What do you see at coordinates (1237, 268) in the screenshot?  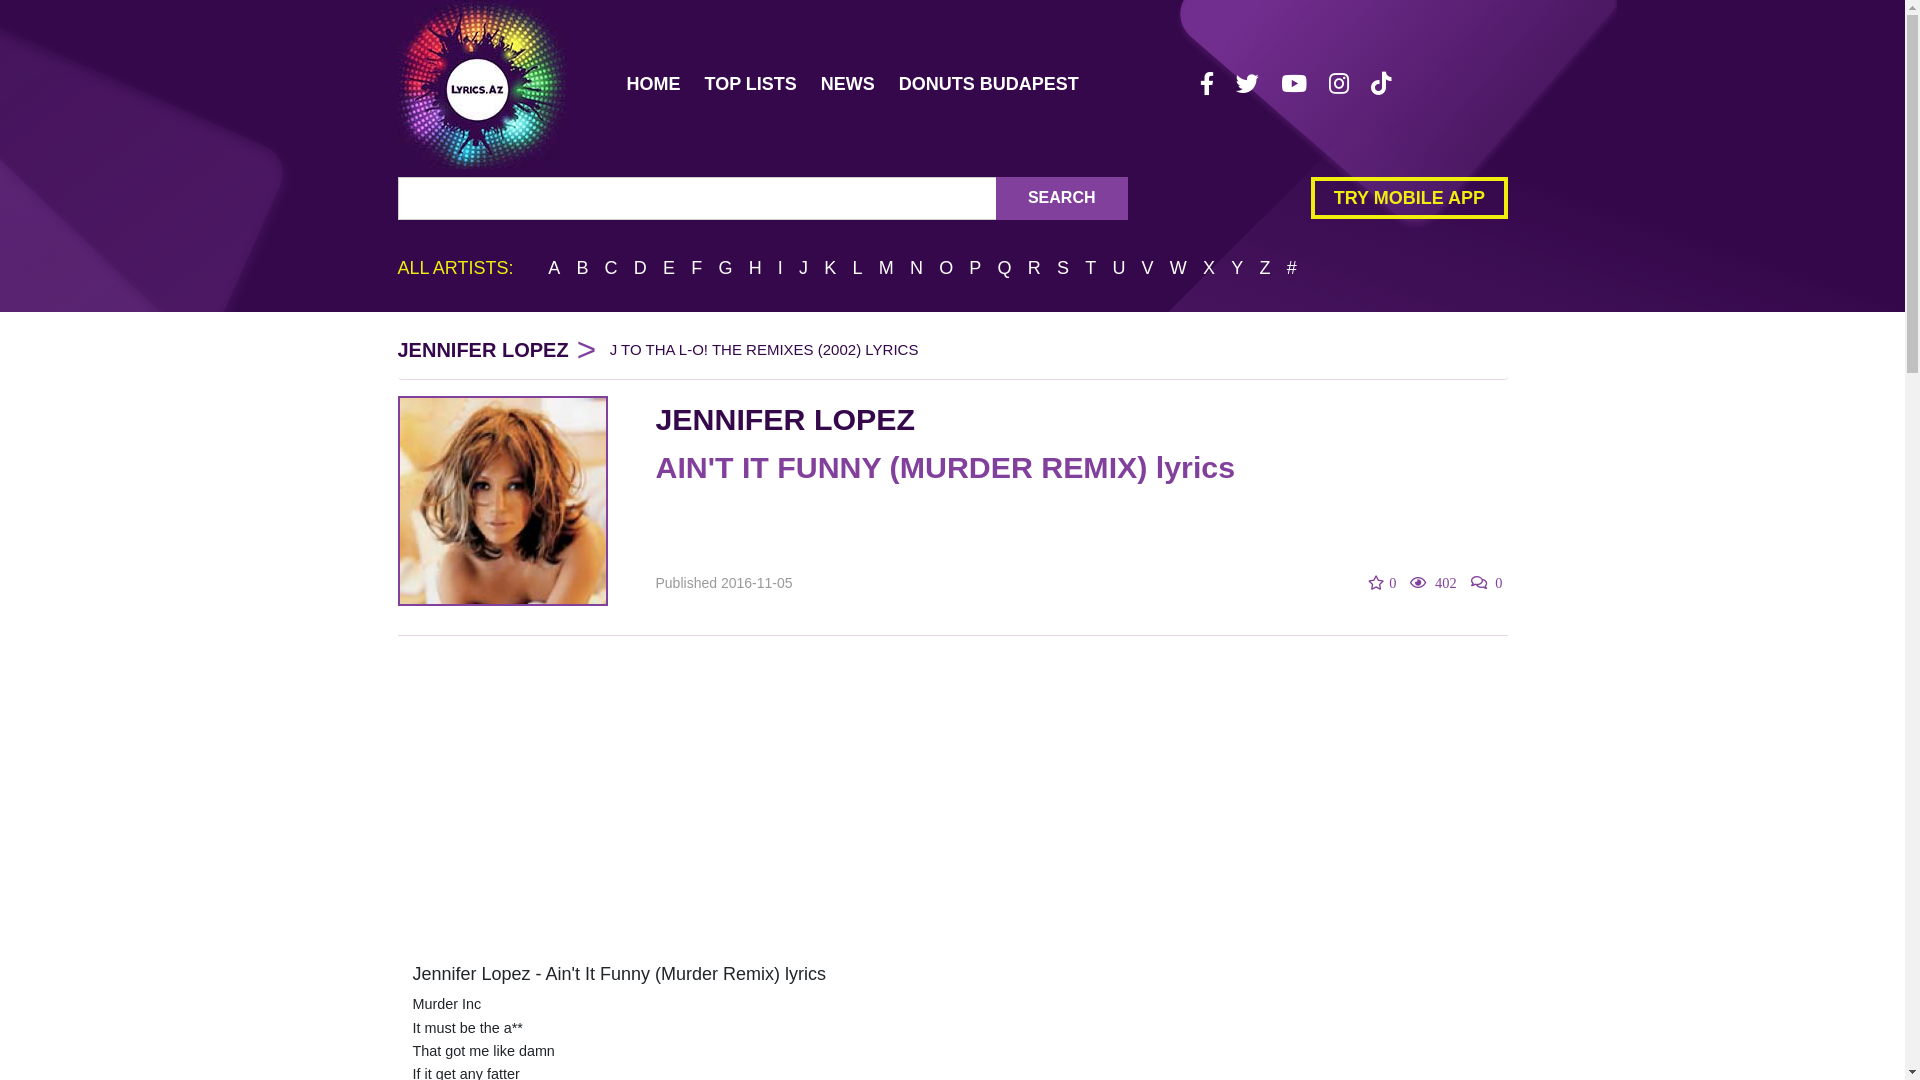 I see `Y` at bounding box center [1237, 268].